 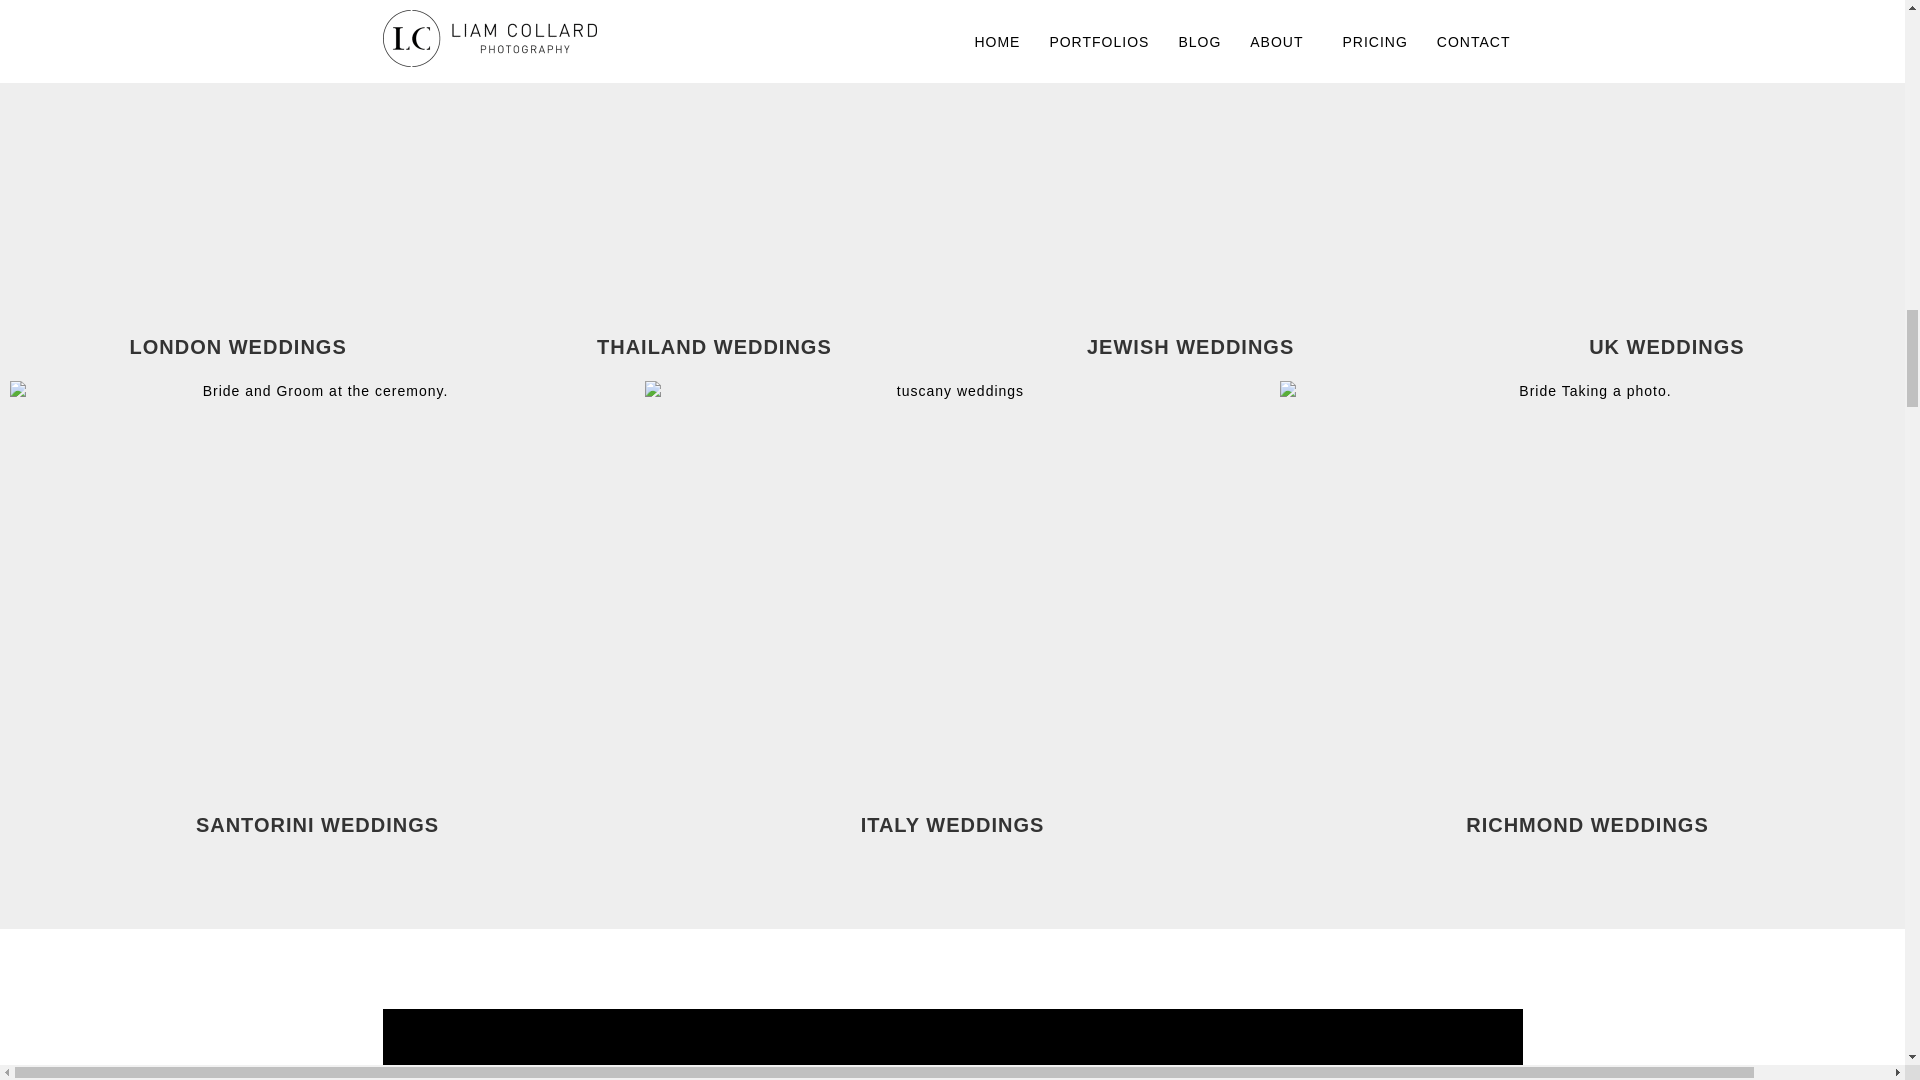 What do you see at coordinates (238, 346) in the screenshot?
I see `LONDON WEDDINGS` at bounding box center [238, 346].